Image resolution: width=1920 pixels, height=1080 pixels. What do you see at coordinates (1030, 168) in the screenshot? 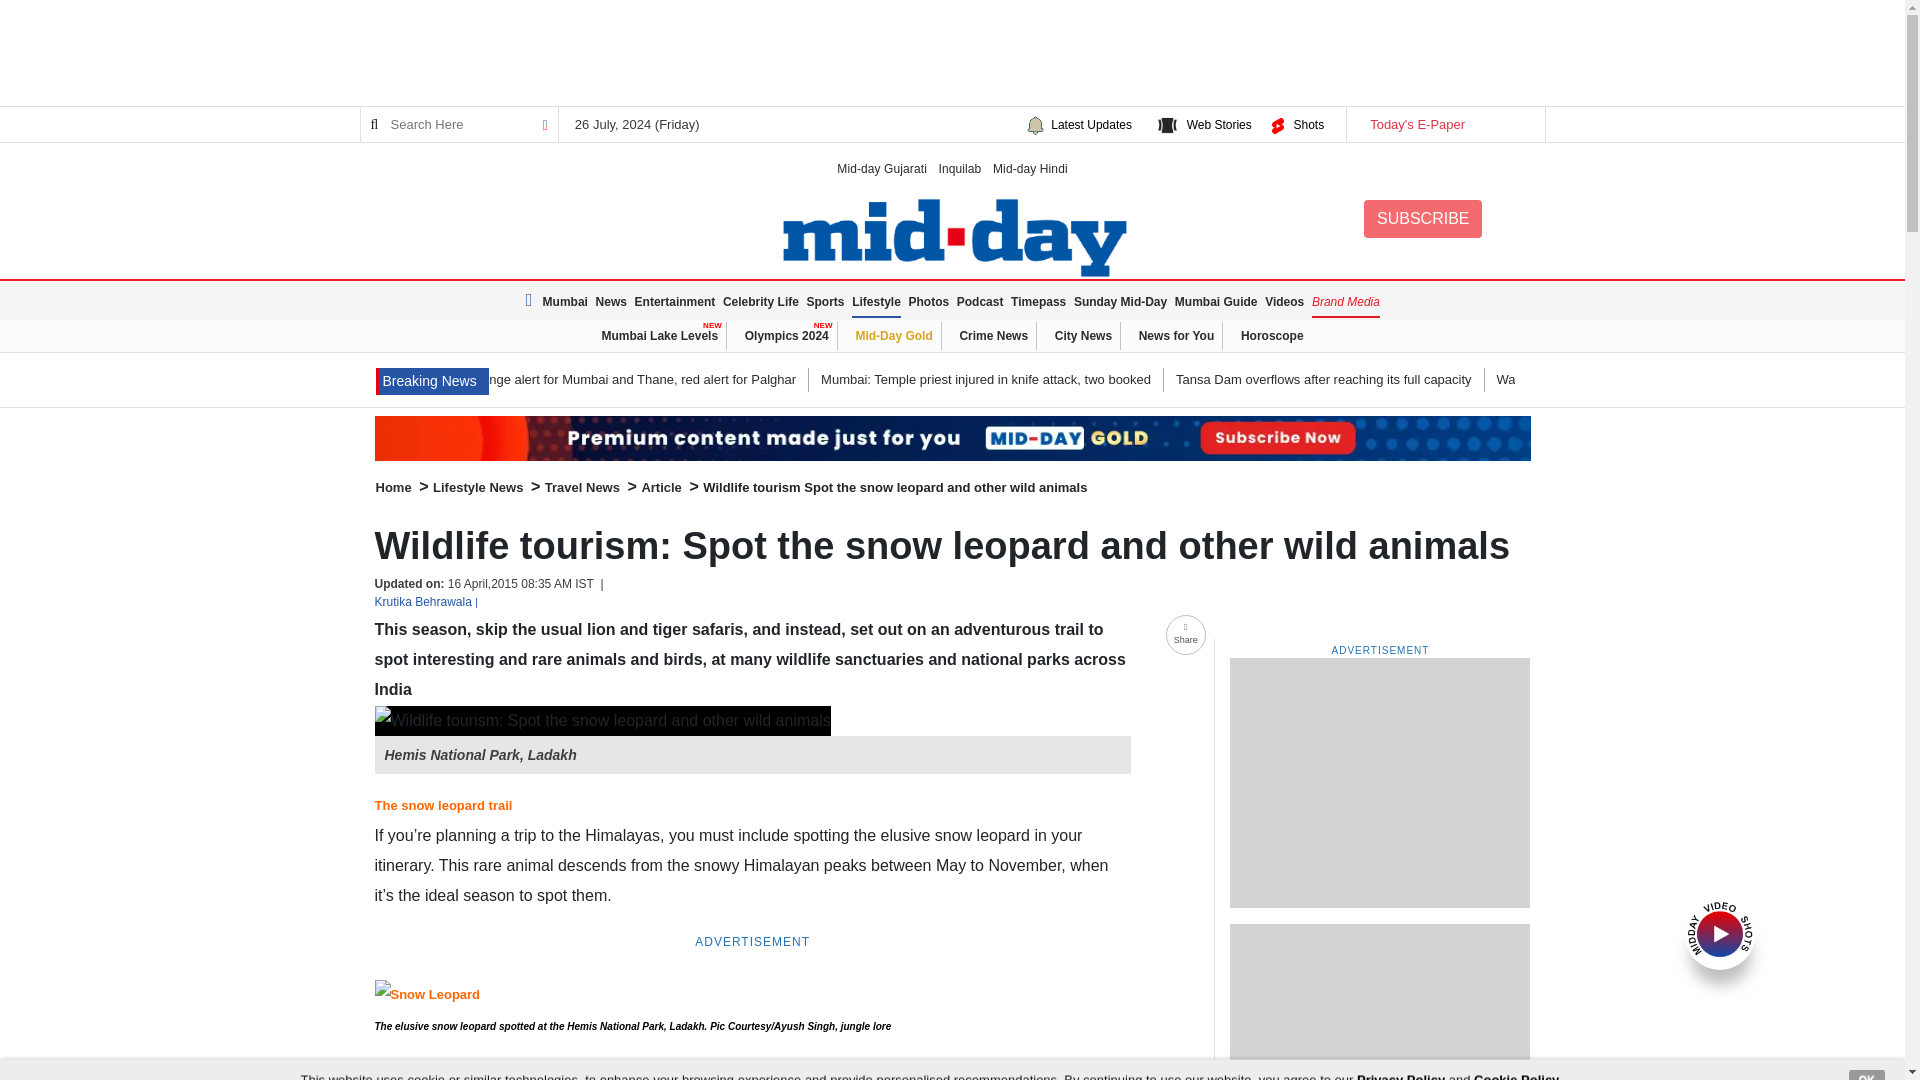
I see `Mid-day Hindi` at bounding box center [1030, 168].